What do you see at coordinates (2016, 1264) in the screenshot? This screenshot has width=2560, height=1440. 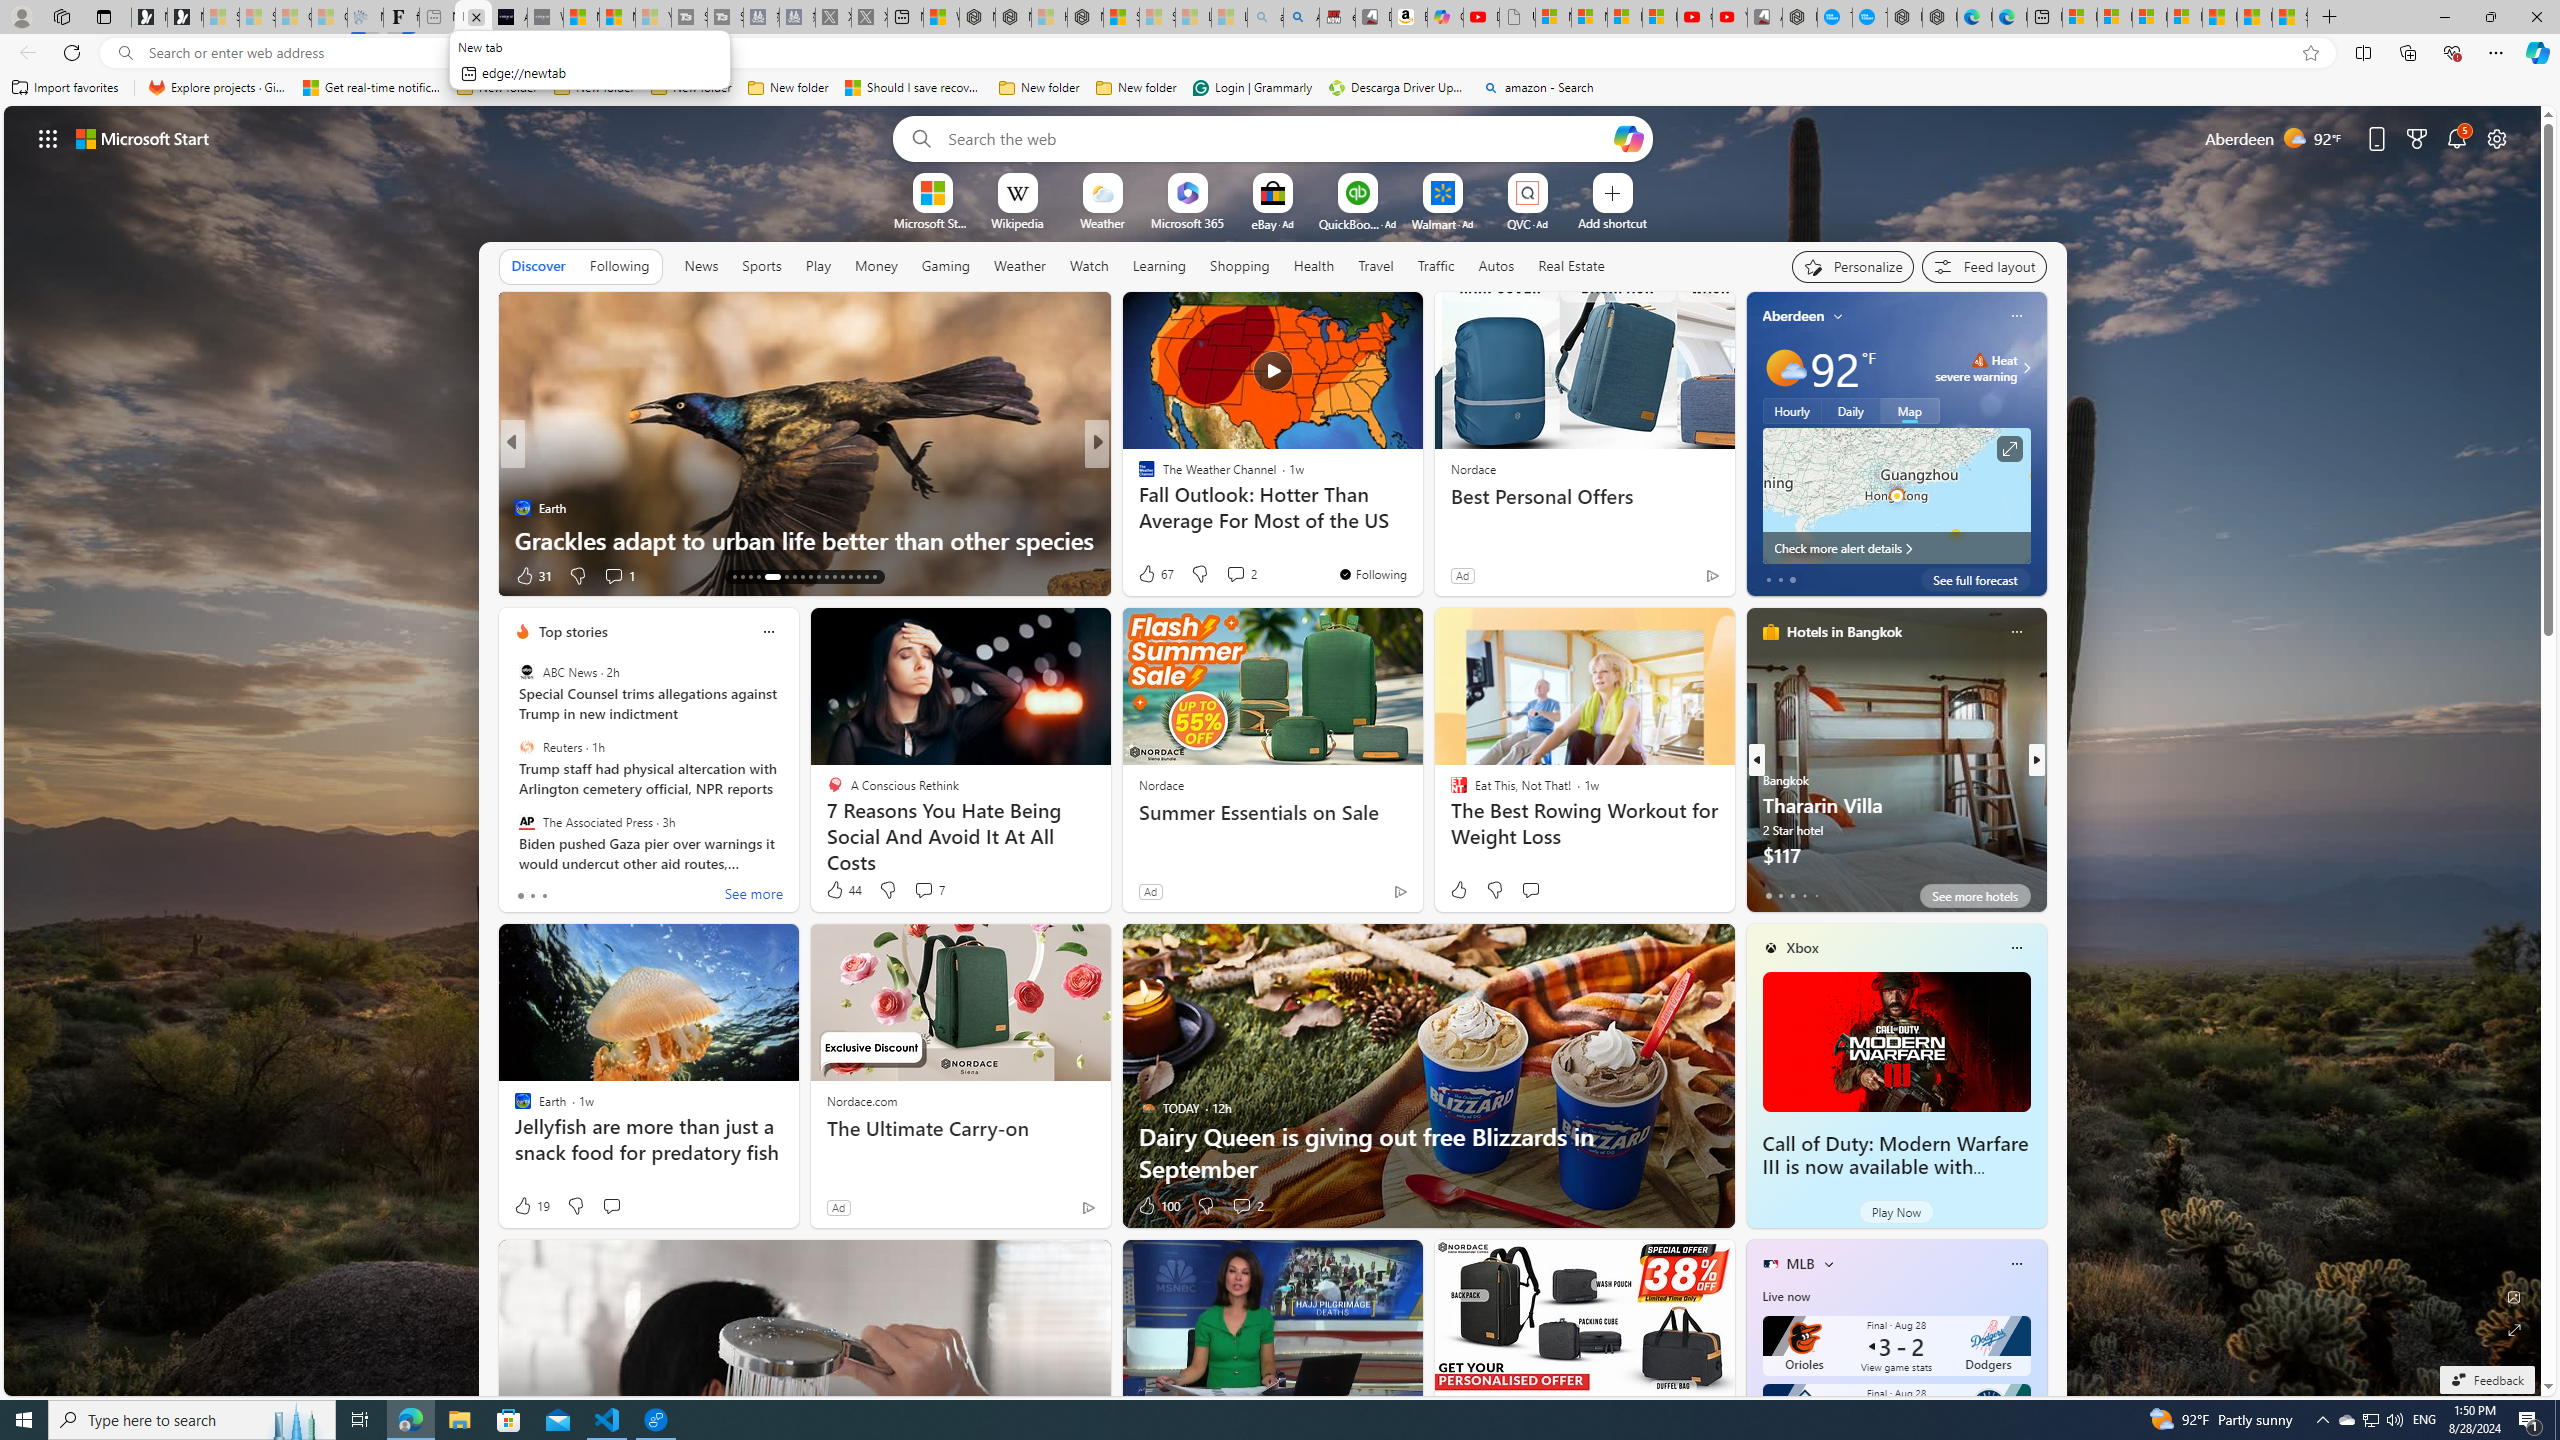 I see `More options` at bounding box center [2016, 1264].